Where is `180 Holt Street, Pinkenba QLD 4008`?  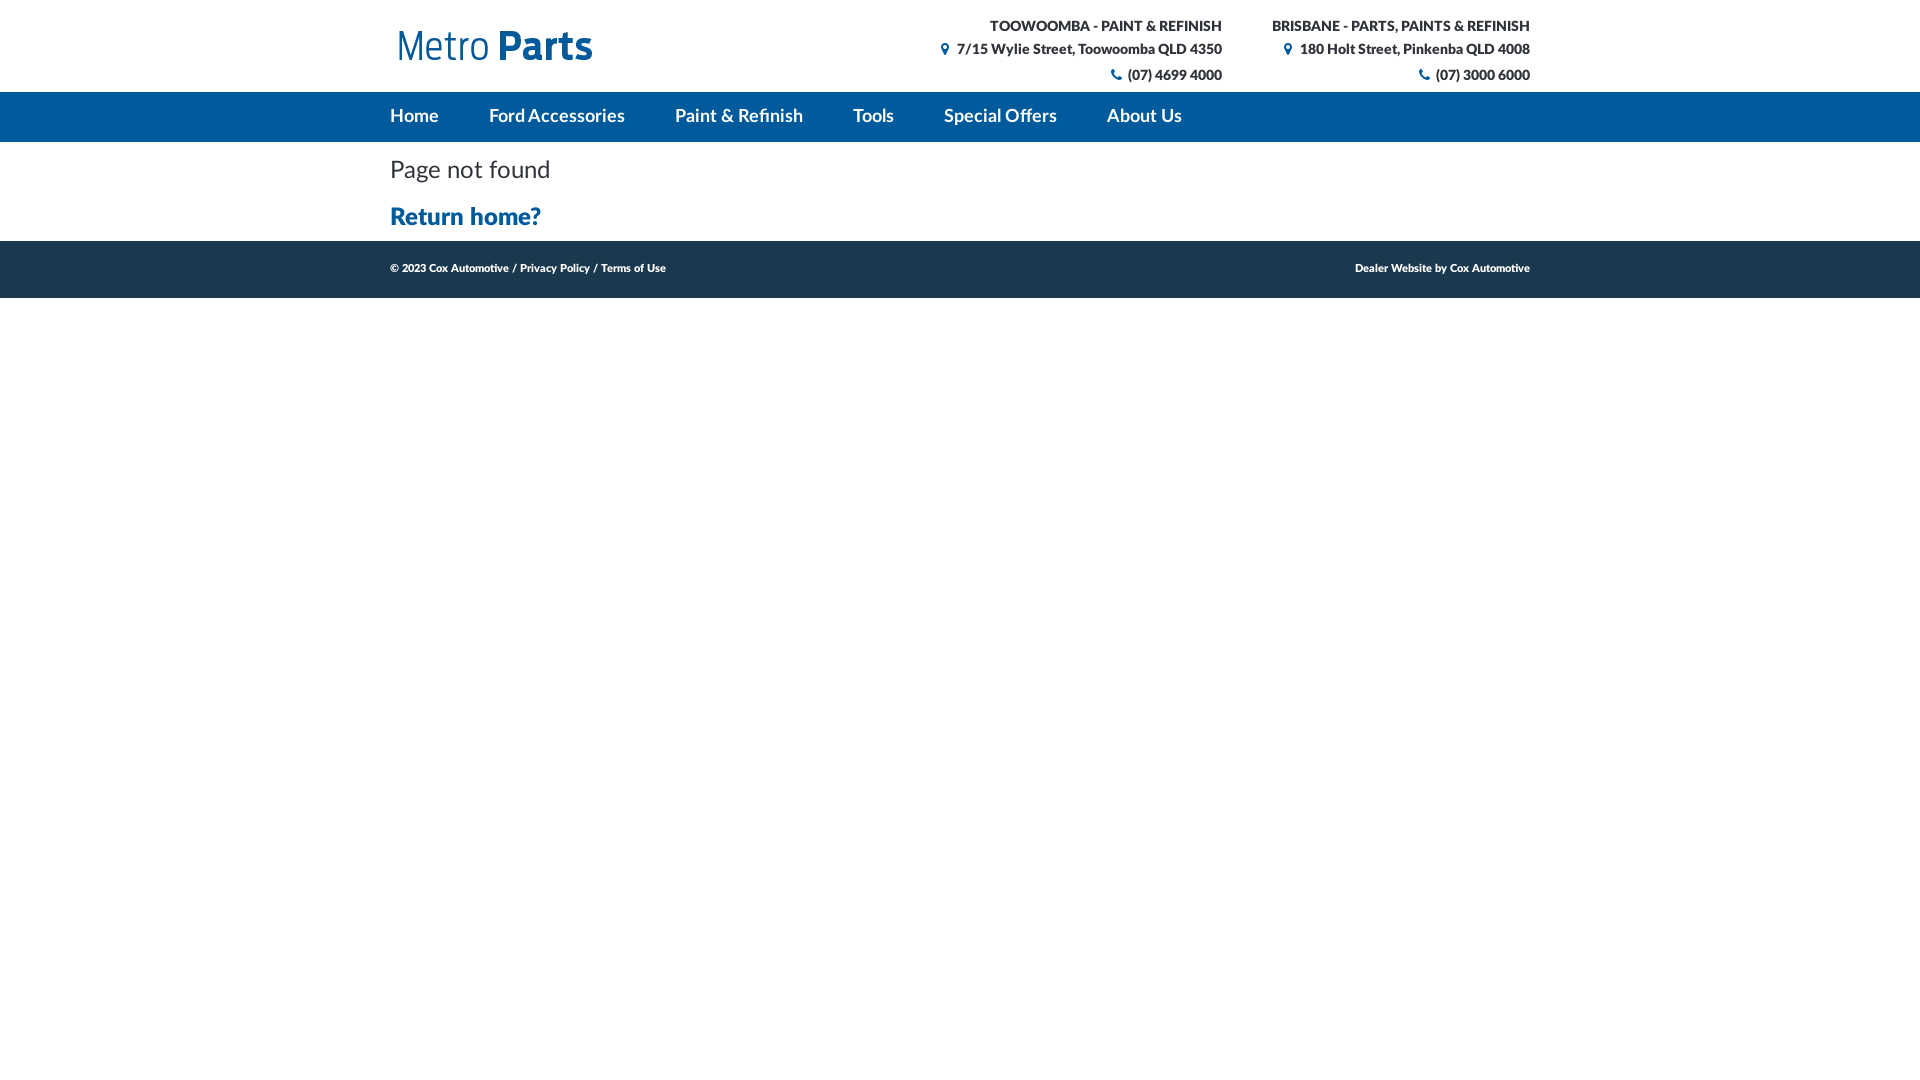
180 Holt Street, Pinkenba QLD 4008 is located at coordinates (1404, 50).